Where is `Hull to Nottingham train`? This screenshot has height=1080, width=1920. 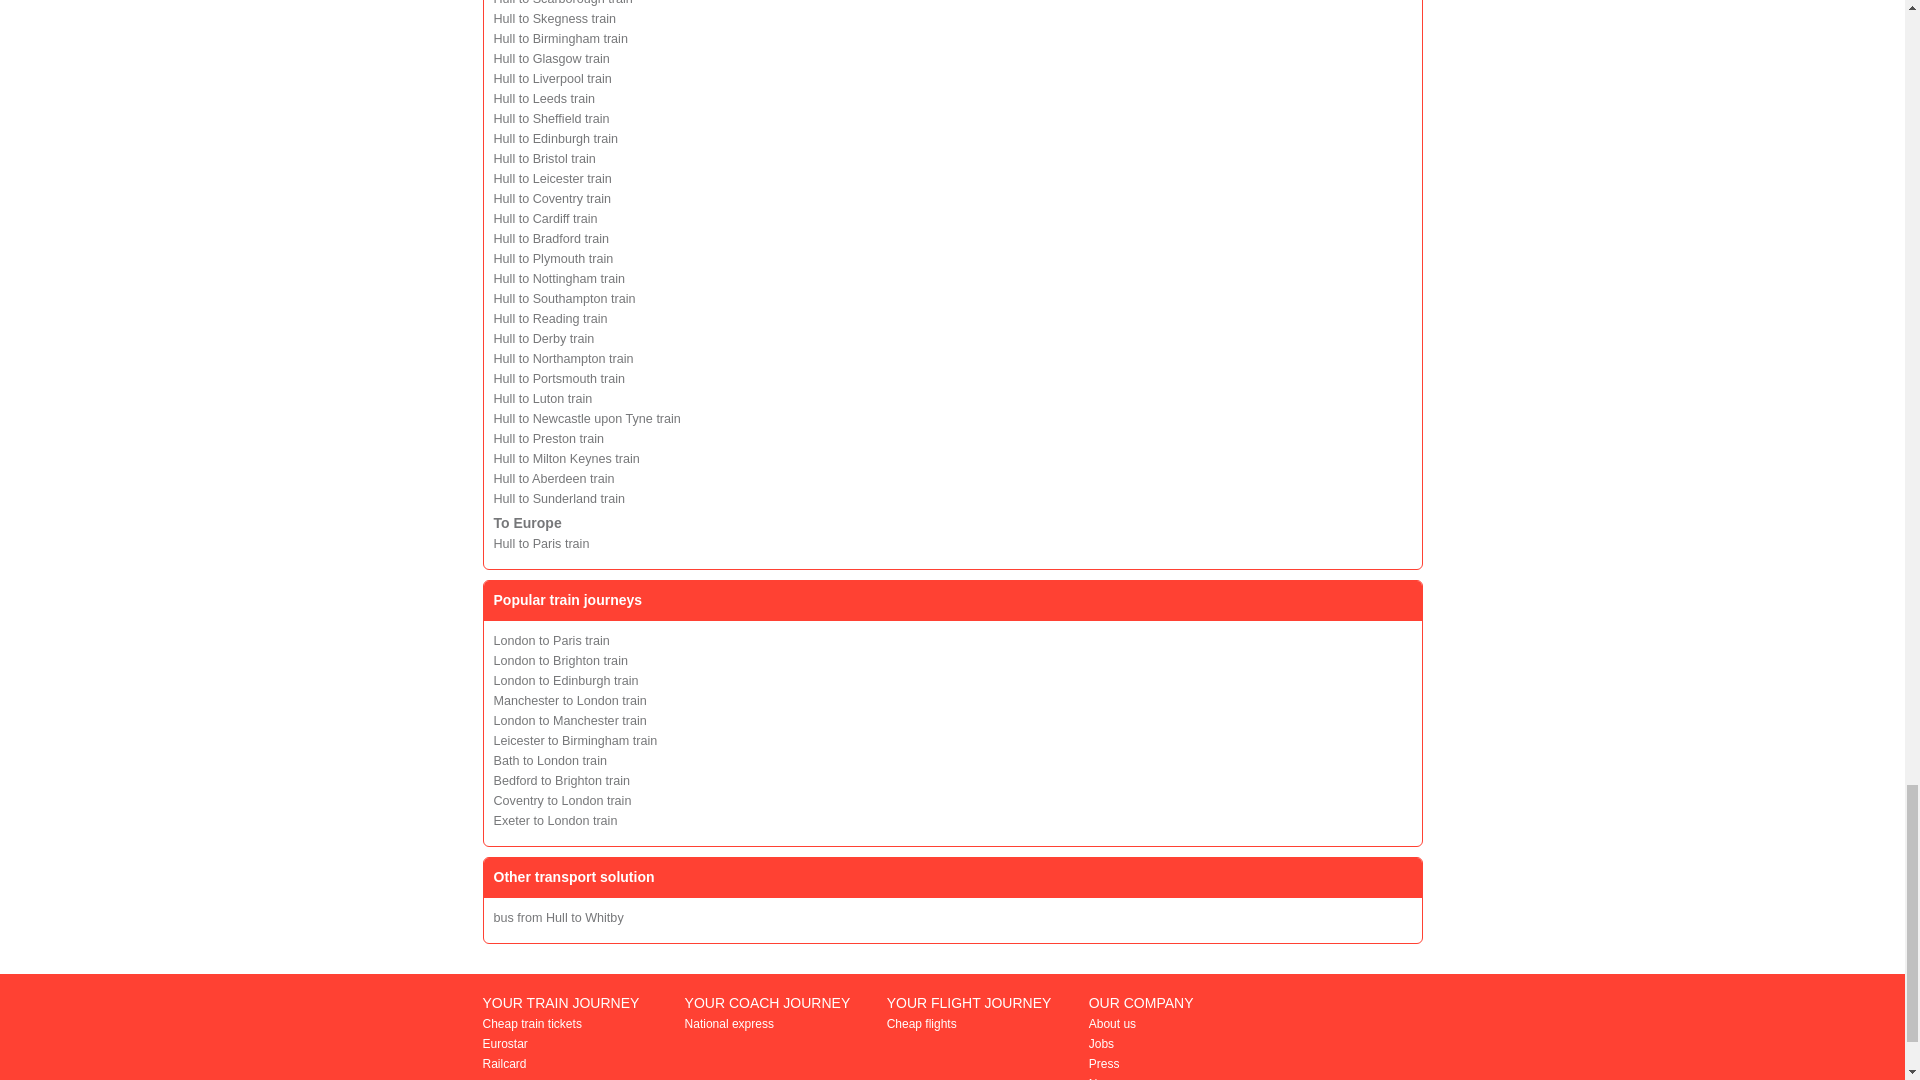
Hull to Nottingham train is located at coordinates (559, 279).